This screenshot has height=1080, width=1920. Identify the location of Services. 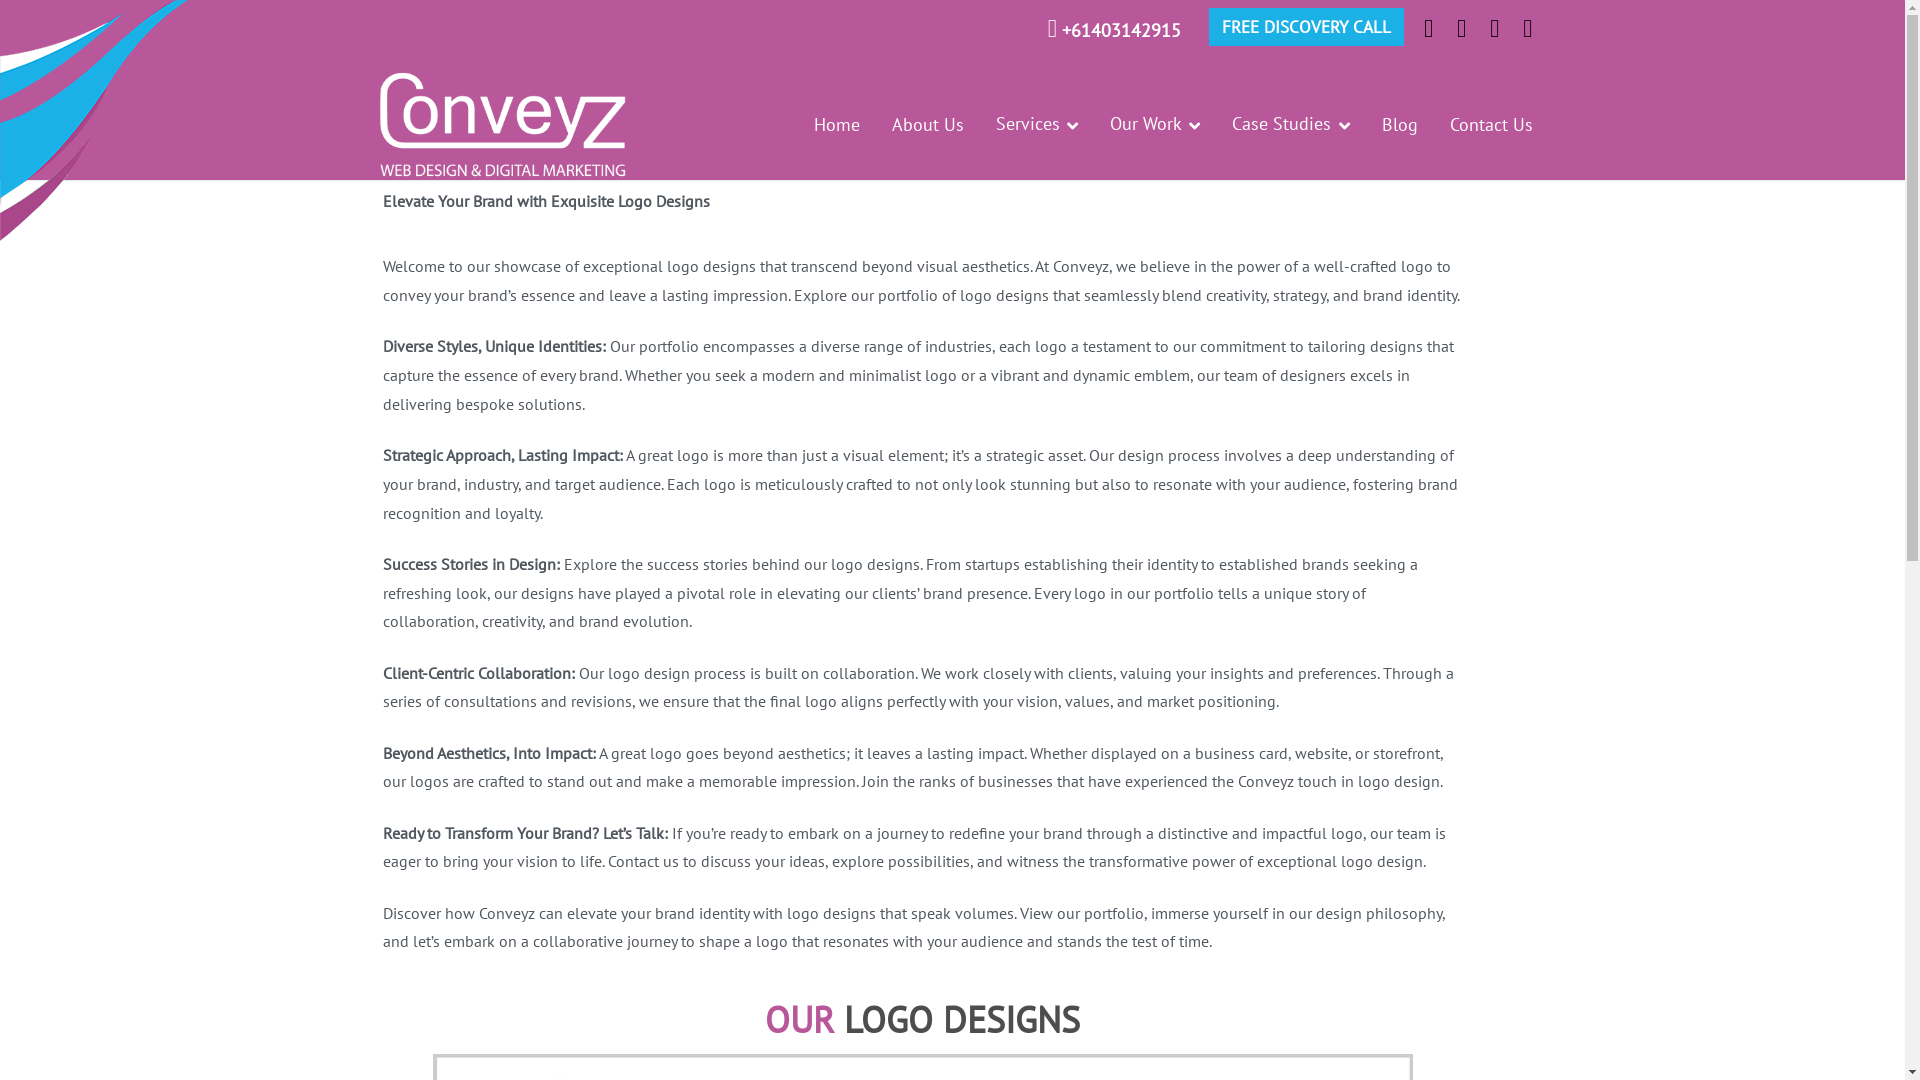
(1037, 125).